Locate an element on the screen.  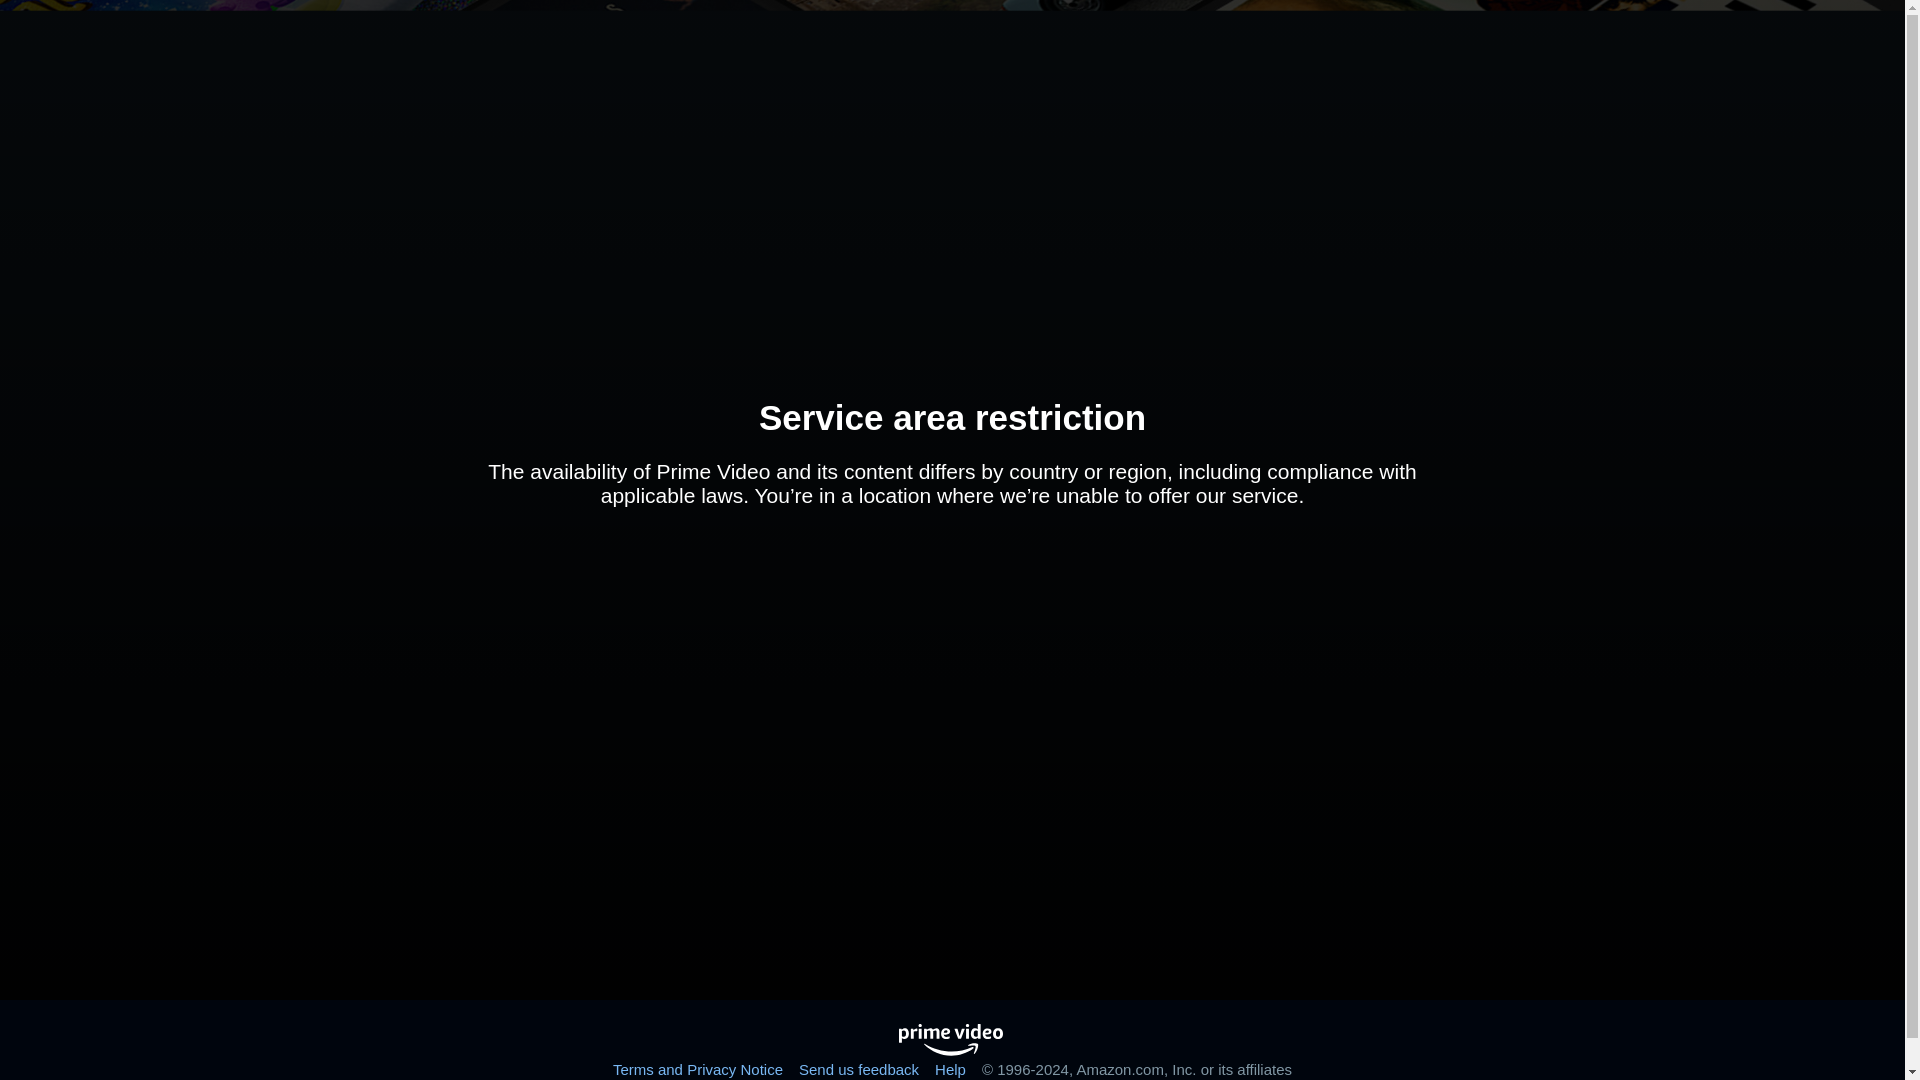
Terms and Privacy Notice is located at coordinates (698, 1068).